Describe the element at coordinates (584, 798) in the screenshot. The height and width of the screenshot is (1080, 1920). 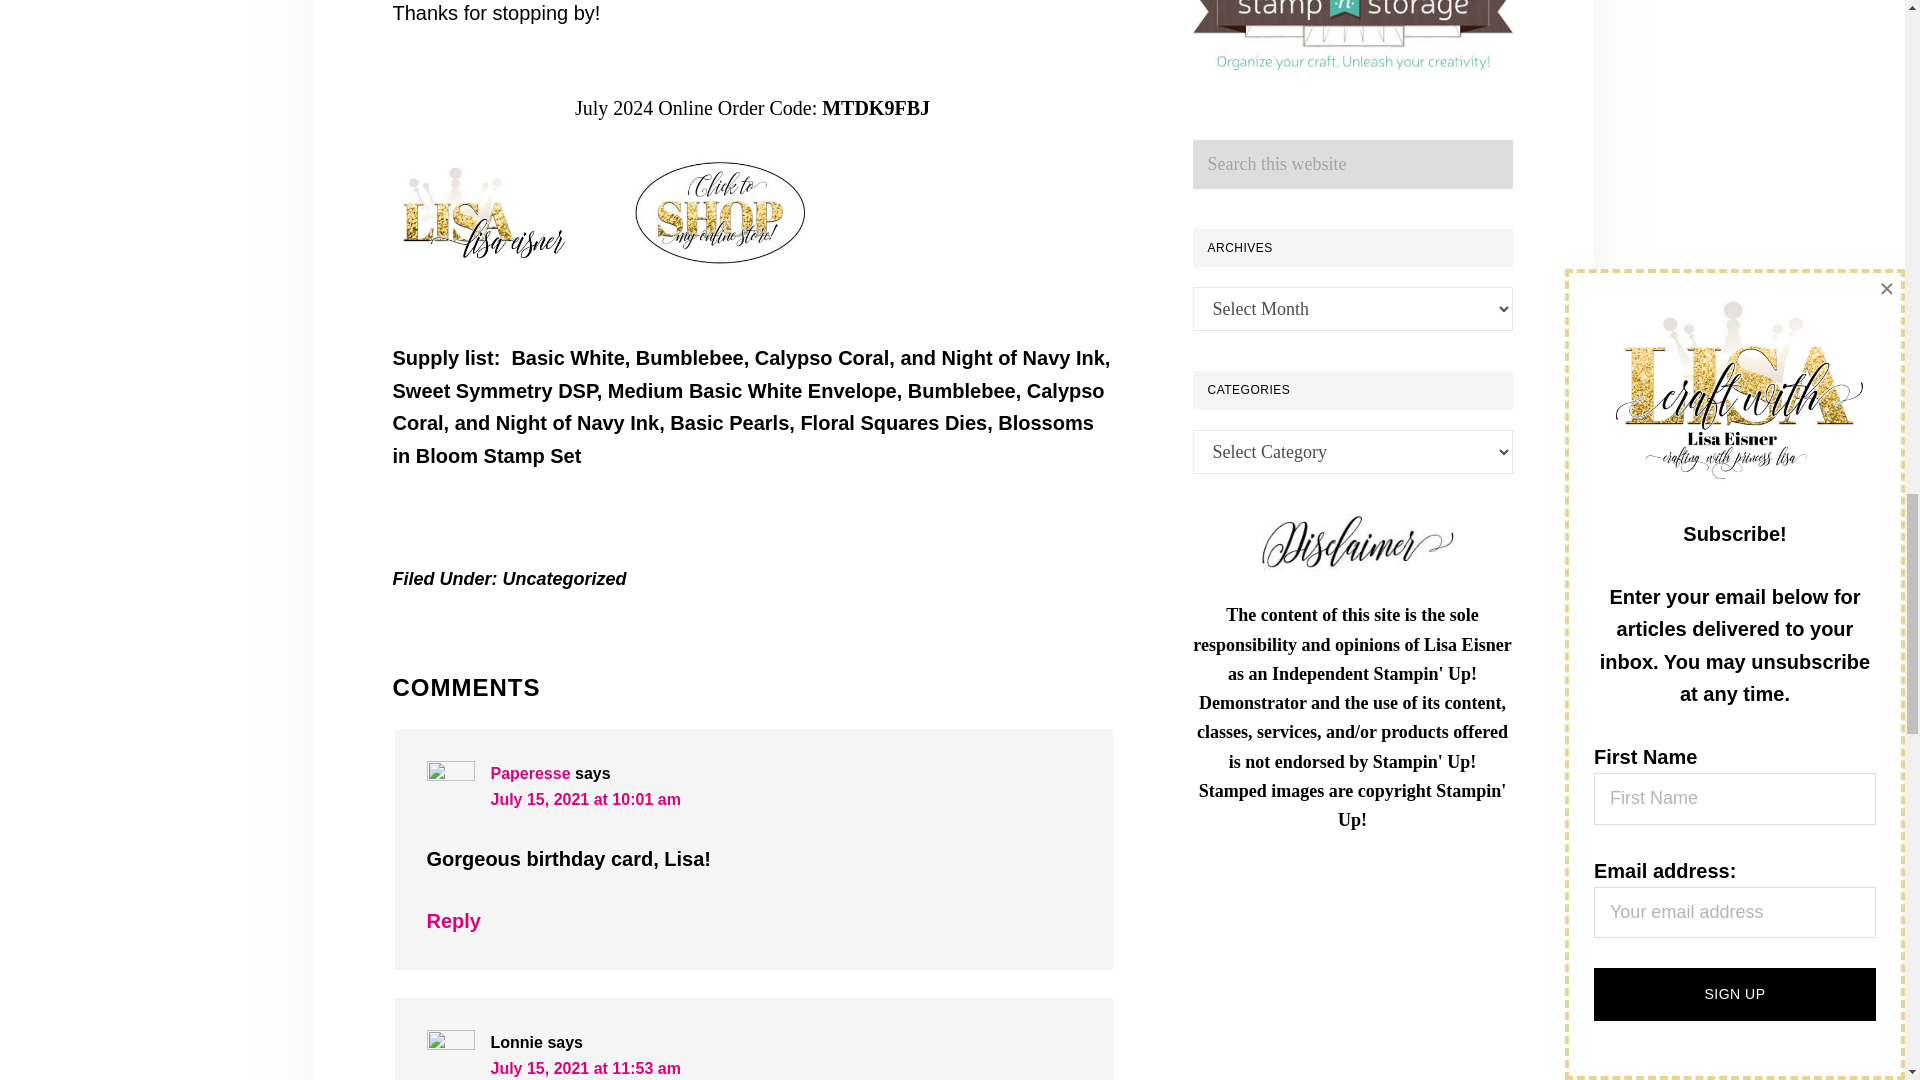
I see `July 15, 2021 at 10:01 am` at that location.